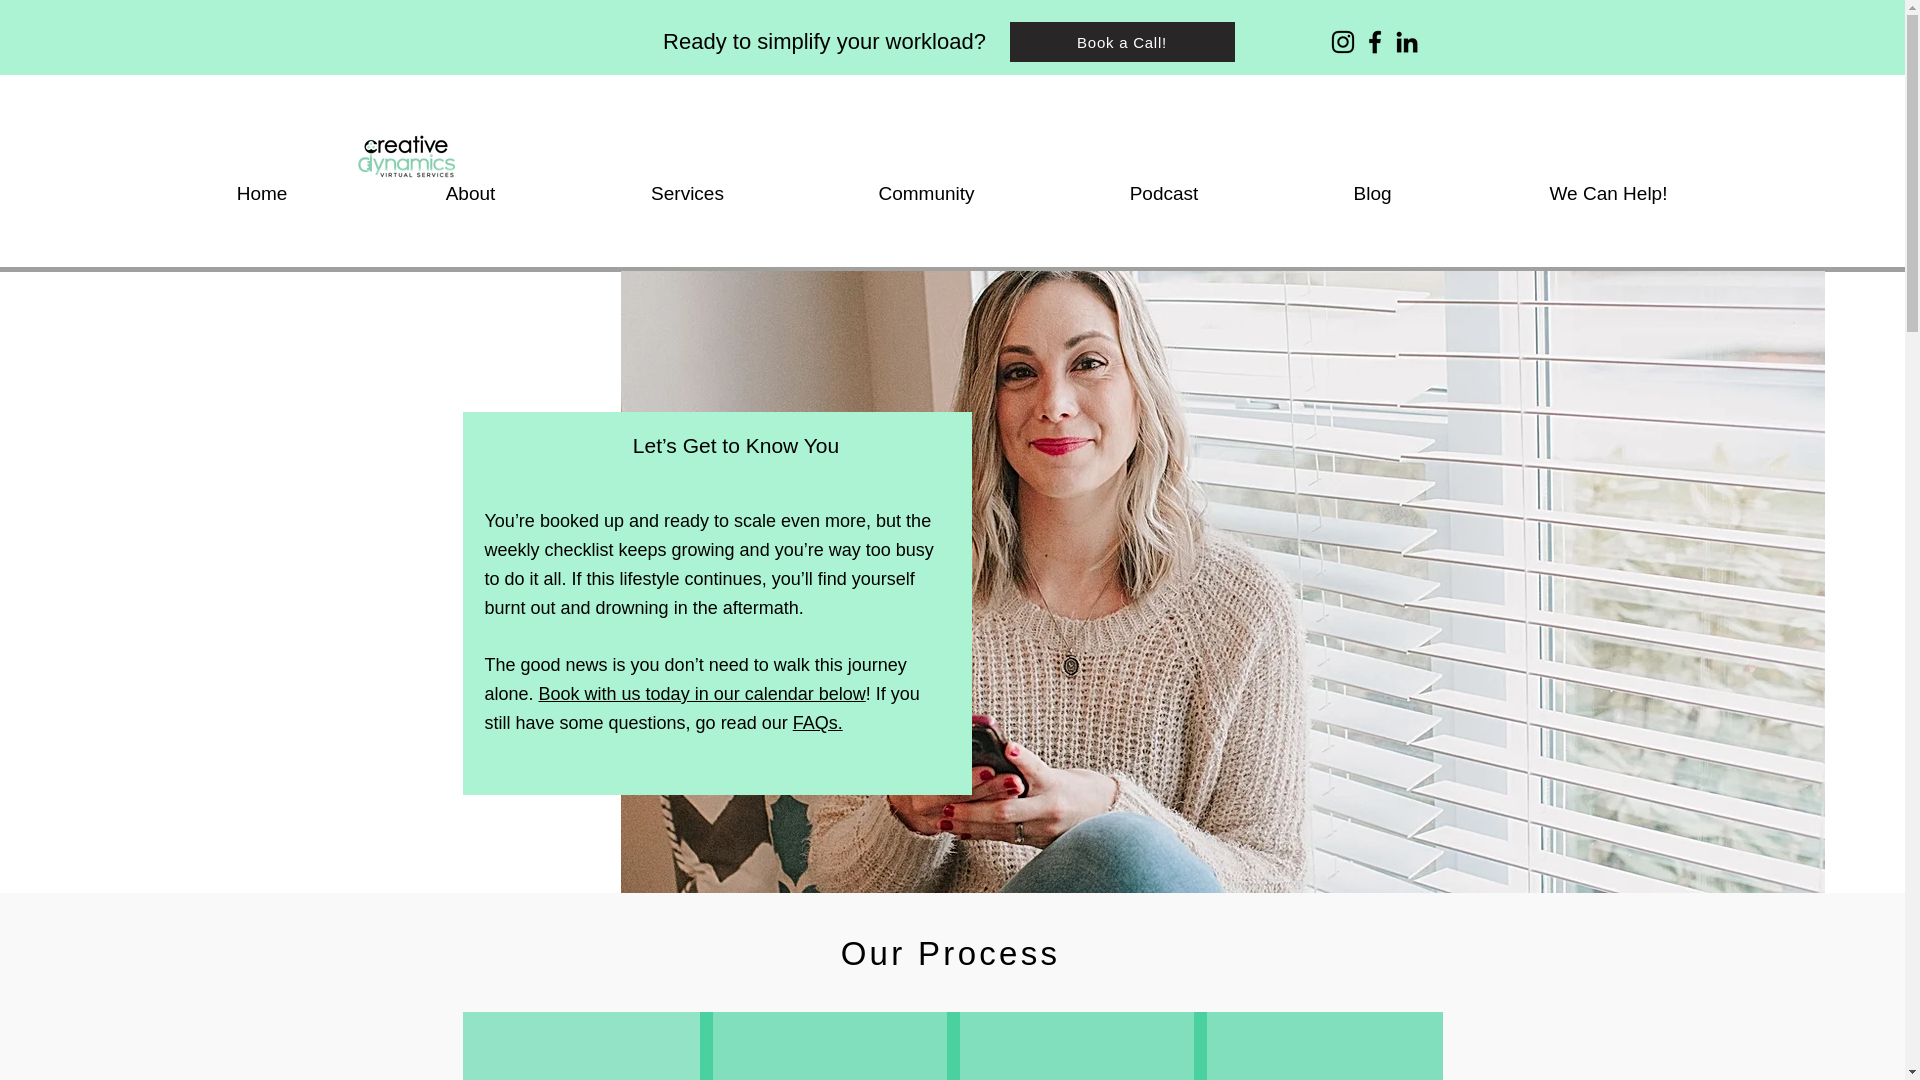 The width and height of the screenshot is (1920, 1080). Describe the element at coordinates (926, 194) in the screenshot. I see `Community` at that location.